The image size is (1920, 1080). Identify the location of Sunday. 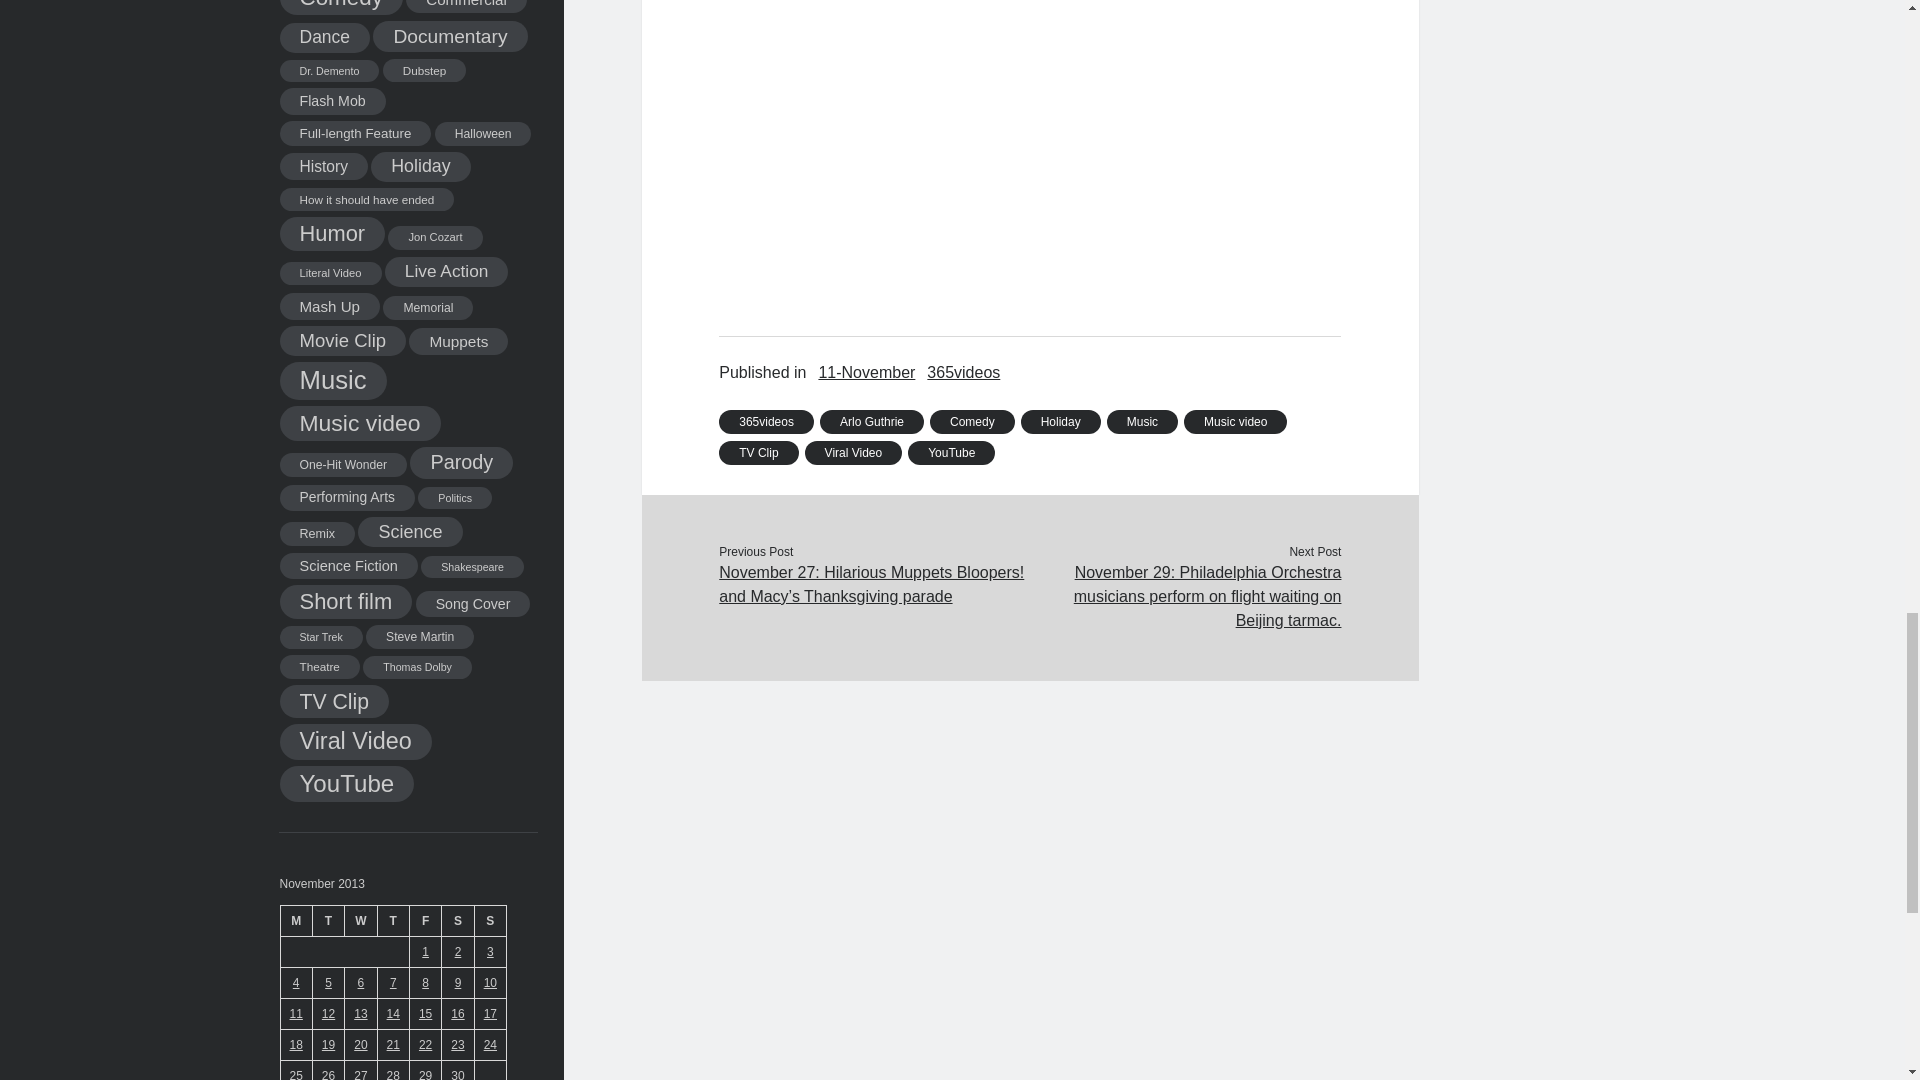
(490, 920).